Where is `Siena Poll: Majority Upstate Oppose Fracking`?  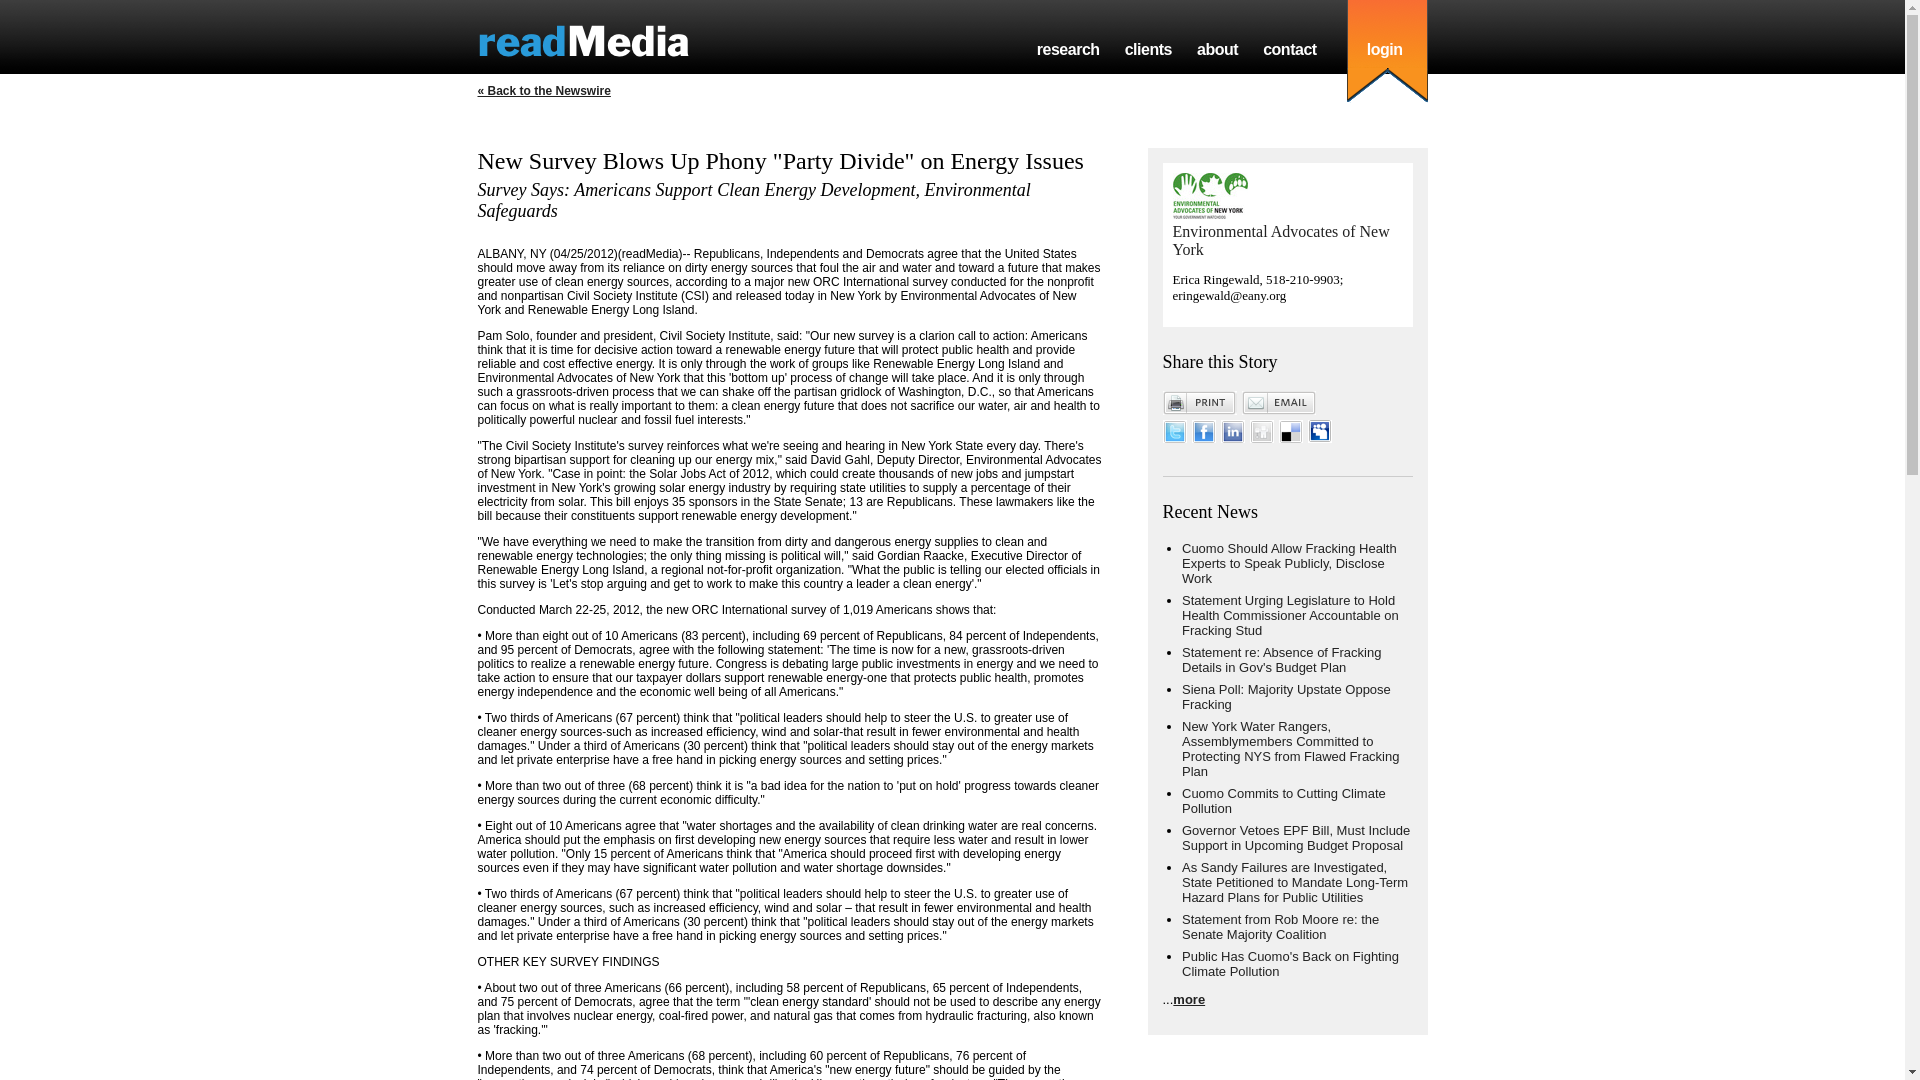 Siena Poll: Majority Upstate Oppose Fracking is located at coordinates (1286, 696).